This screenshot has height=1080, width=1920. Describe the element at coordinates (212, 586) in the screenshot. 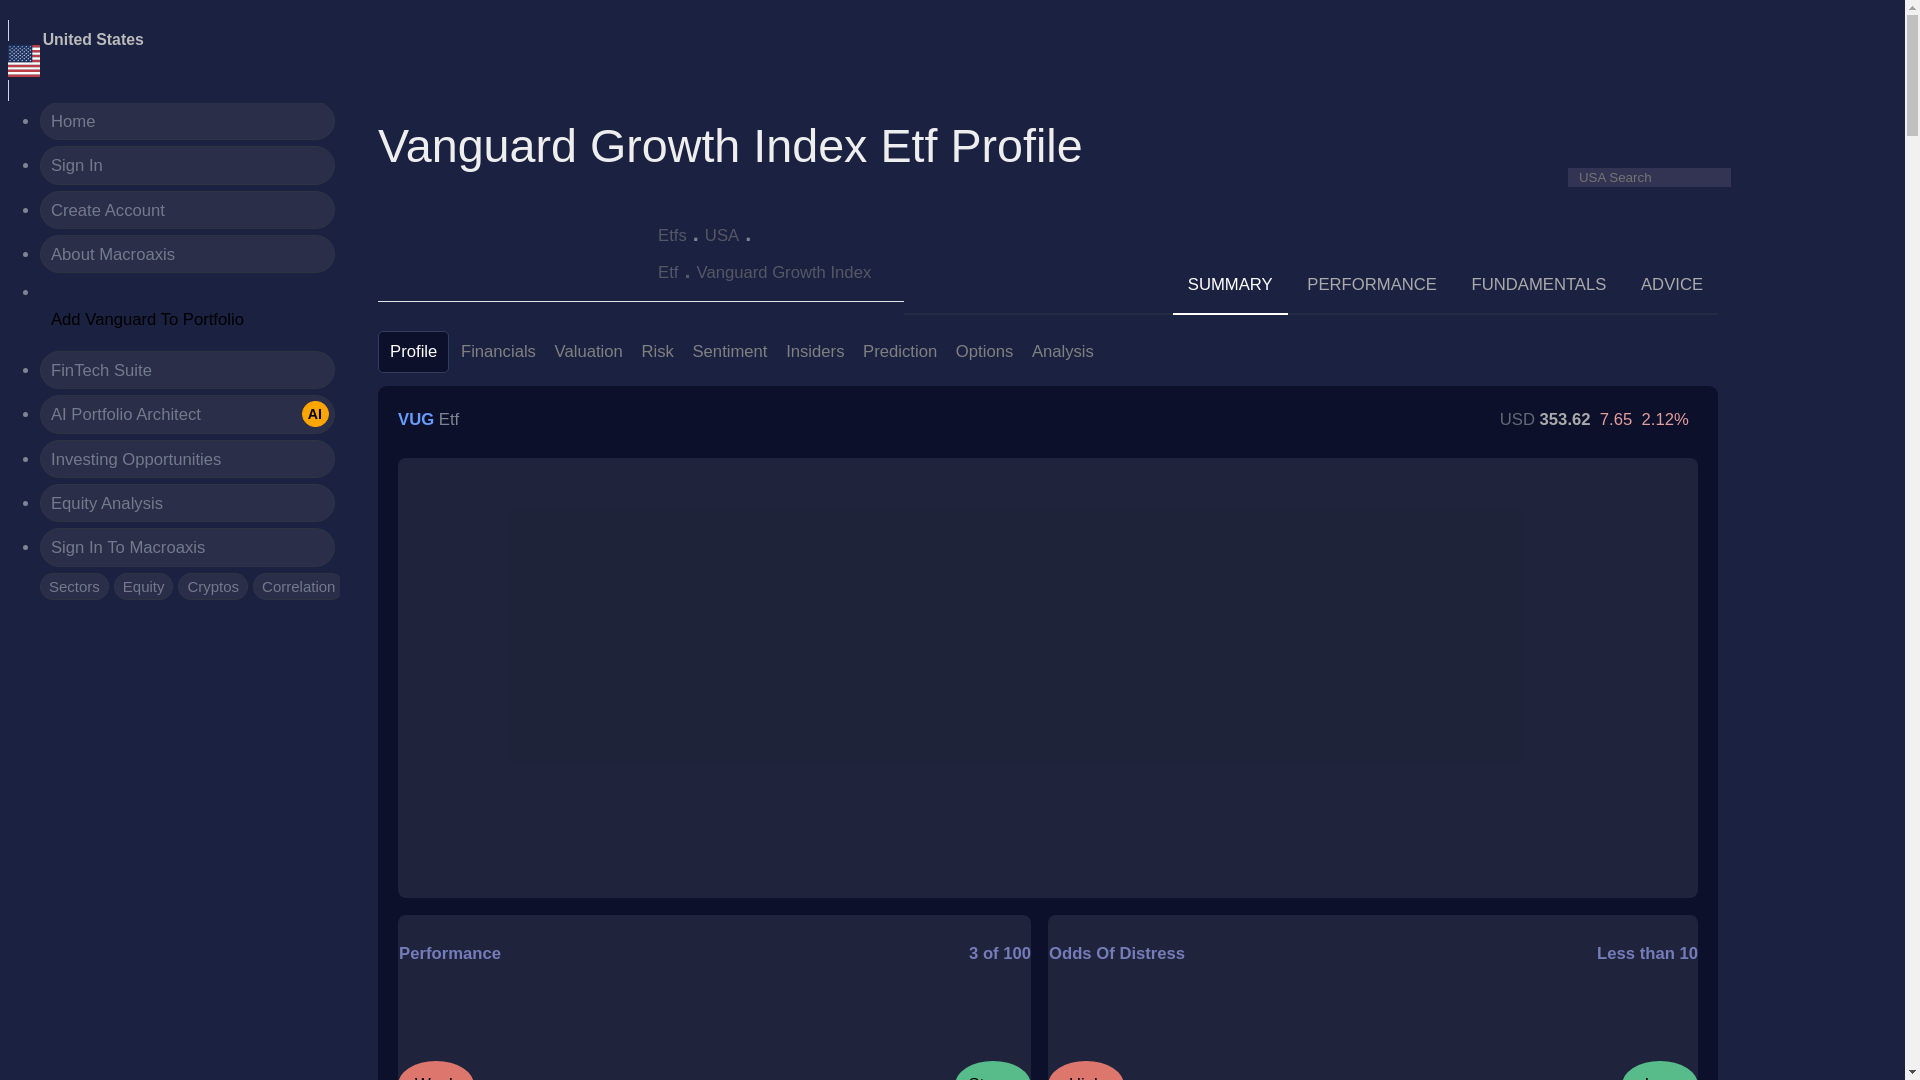

I see `Cryptos` at that location.